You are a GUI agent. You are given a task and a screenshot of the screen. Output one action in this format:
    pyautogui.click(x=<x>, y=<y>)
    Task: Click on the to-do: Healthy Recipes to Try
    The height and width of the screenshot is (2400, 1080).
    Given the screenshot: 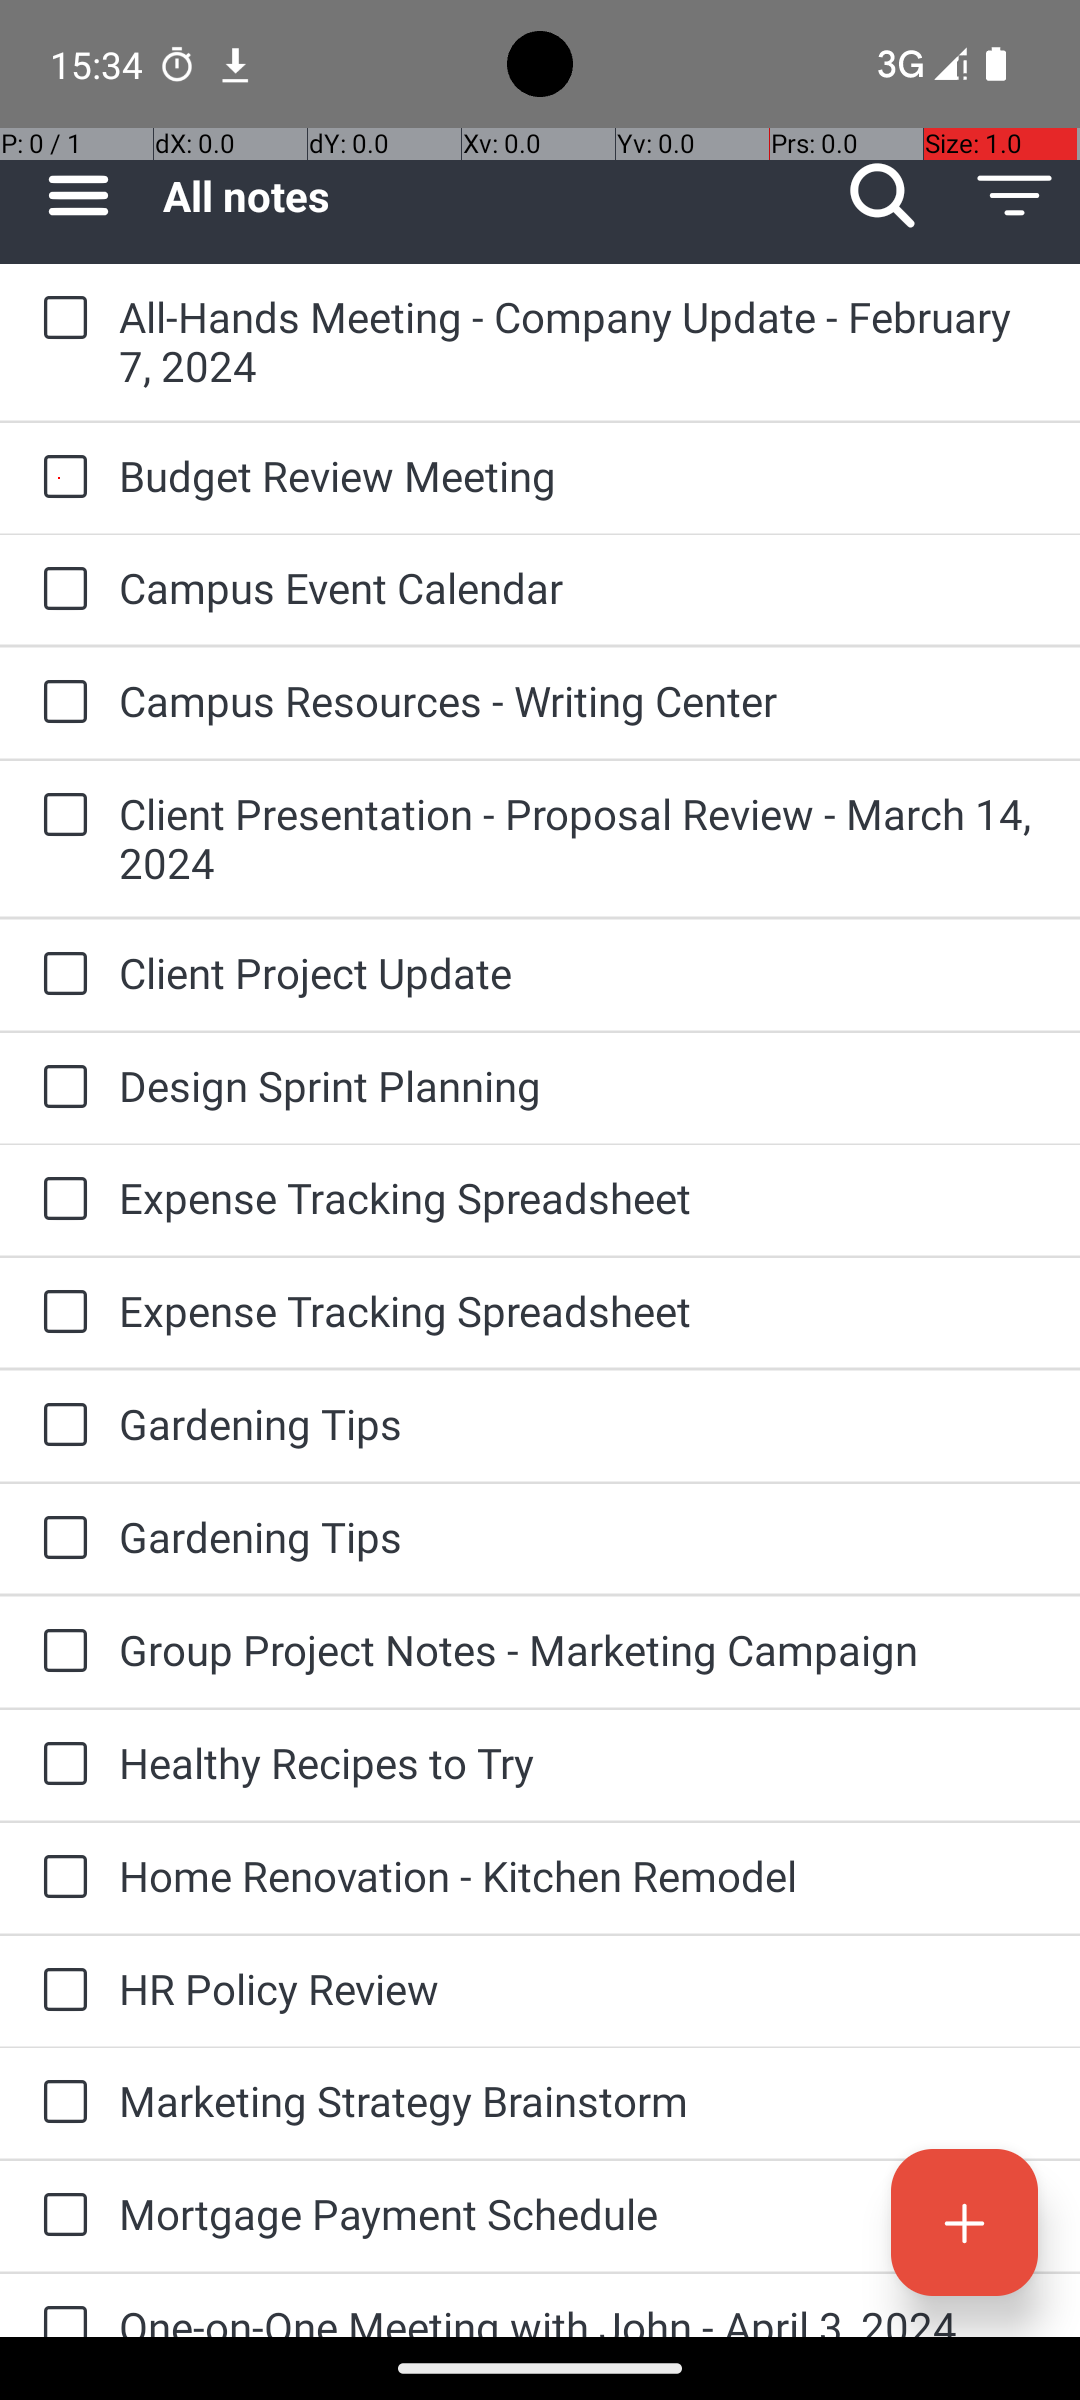 What is the action you would take?
    pyautogui.click(x=60, y=1765)
    